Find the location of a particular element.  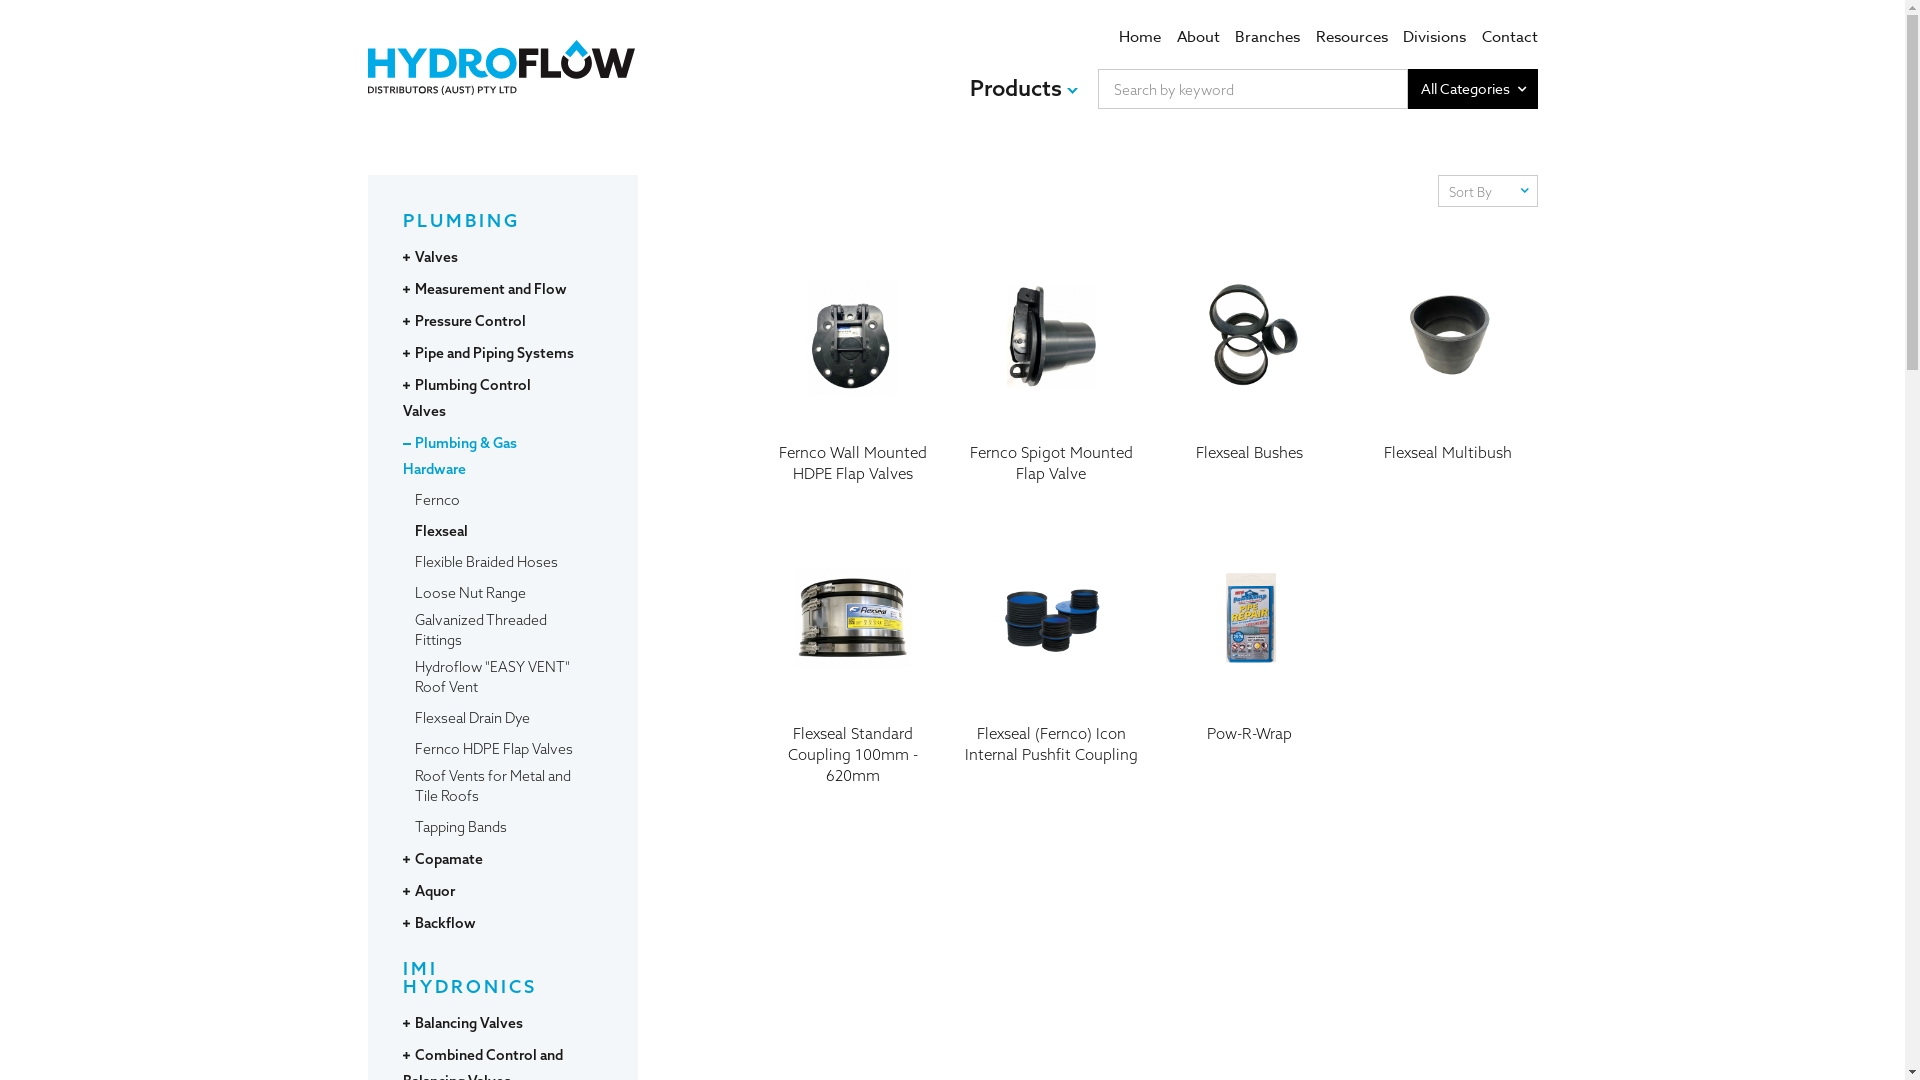

Fernco Wall Mounted HDPE Flap Valves is located at coordinates (854, 370).